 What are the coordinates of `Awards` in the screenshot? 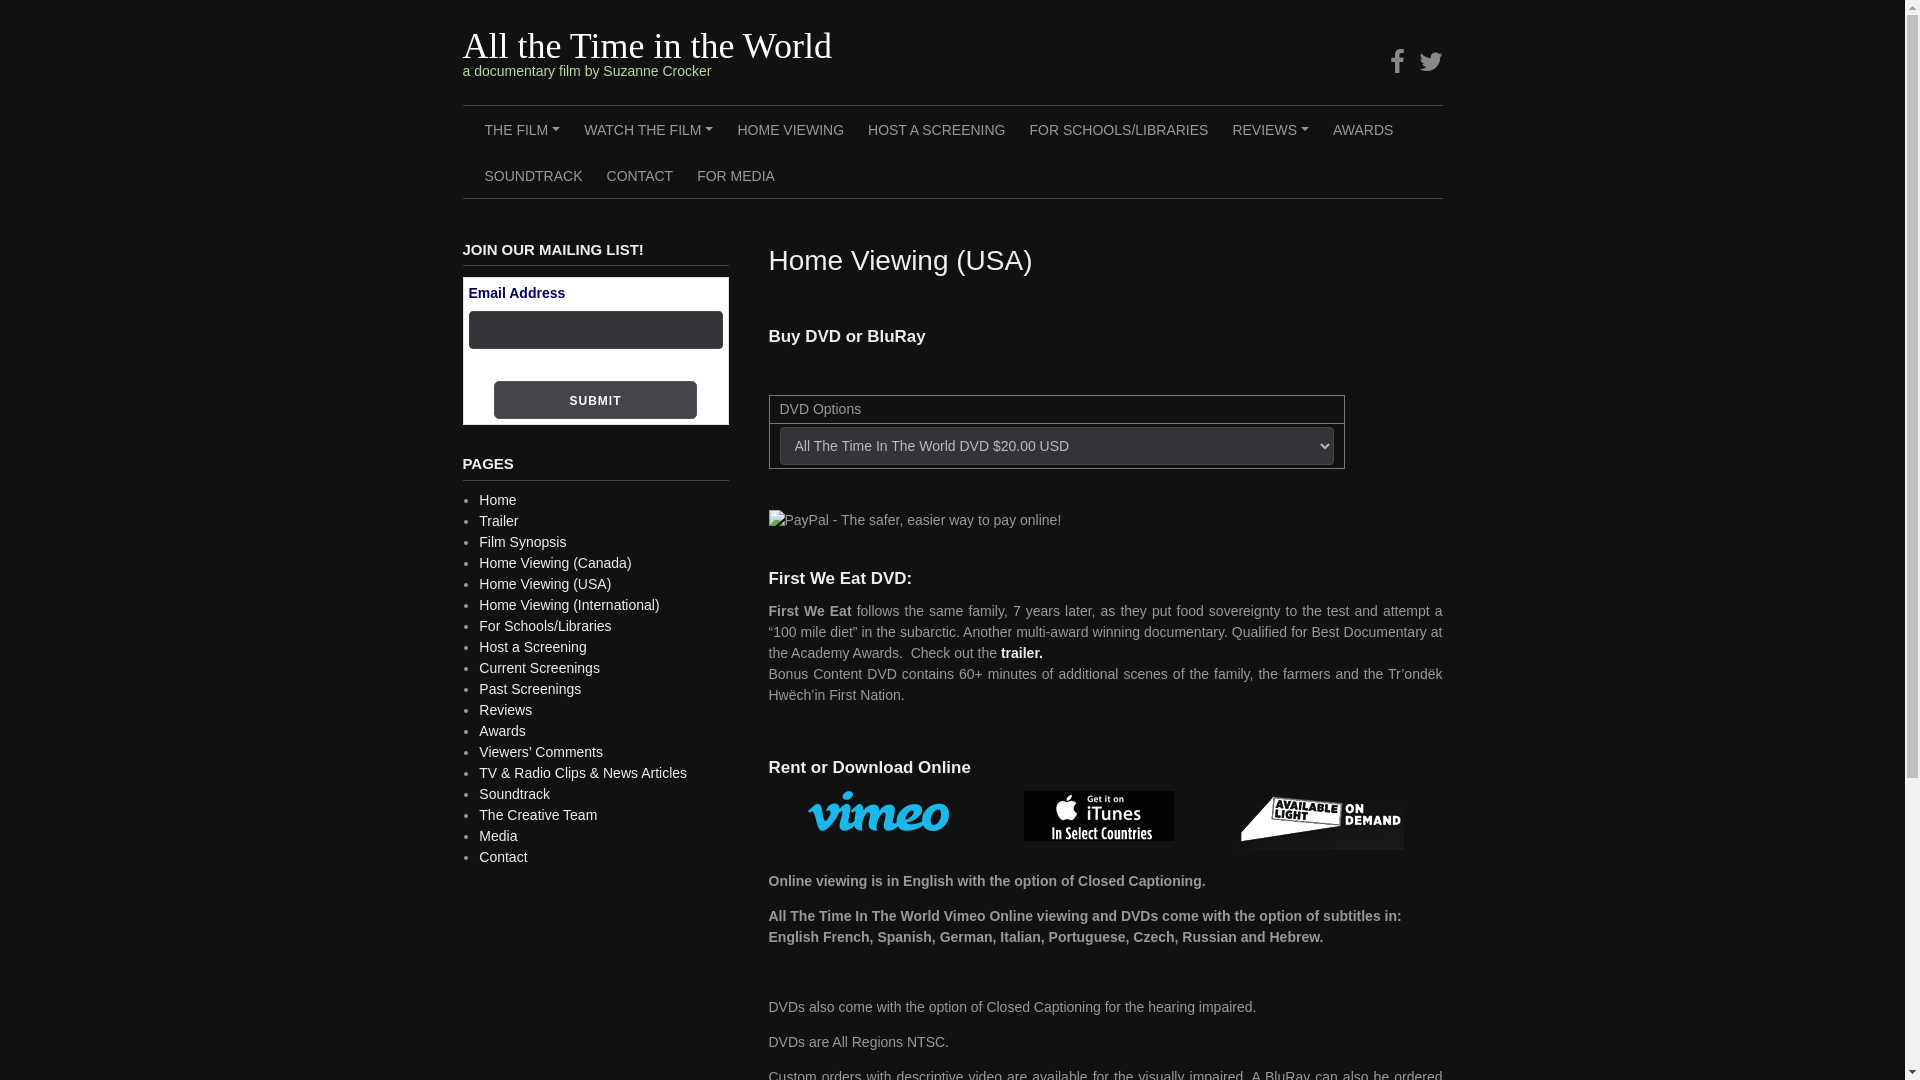 It's located at (502, 731).